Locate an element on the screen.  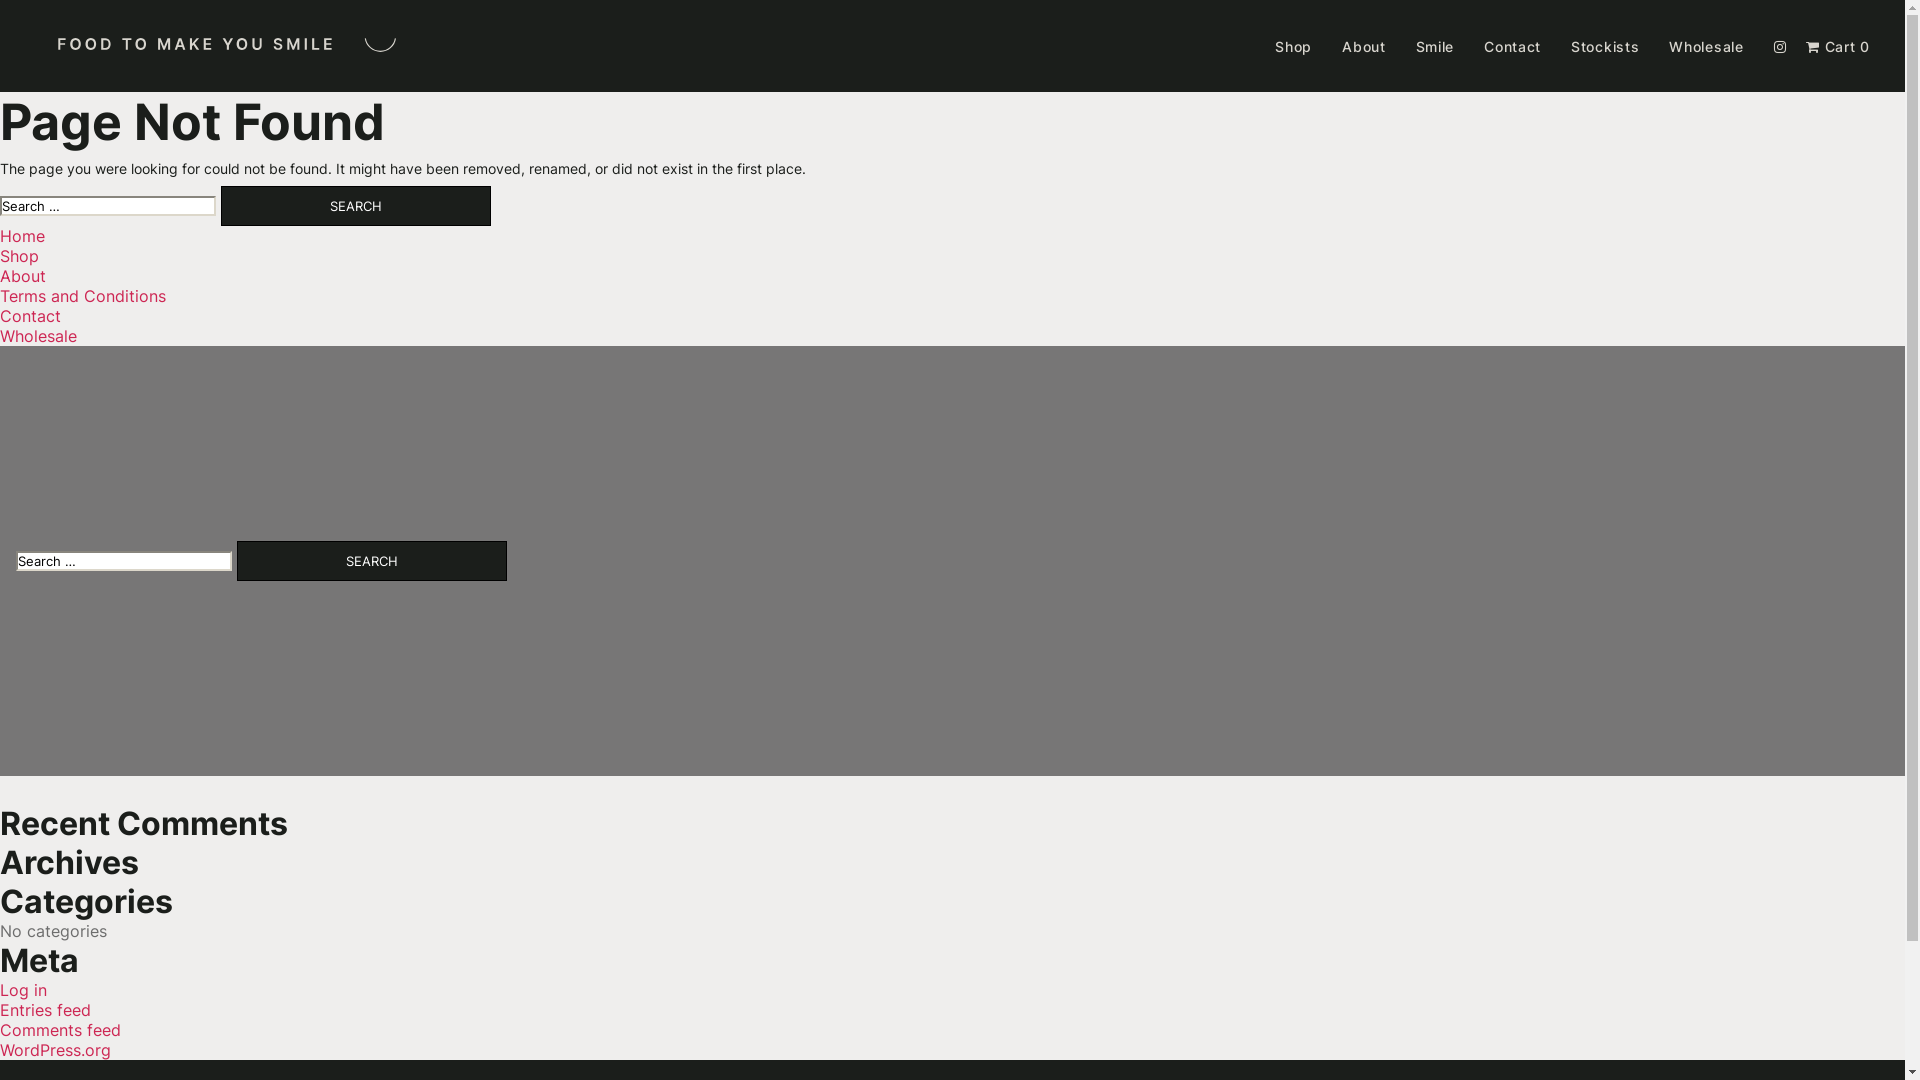
Search is located at coordinates (372, 561).